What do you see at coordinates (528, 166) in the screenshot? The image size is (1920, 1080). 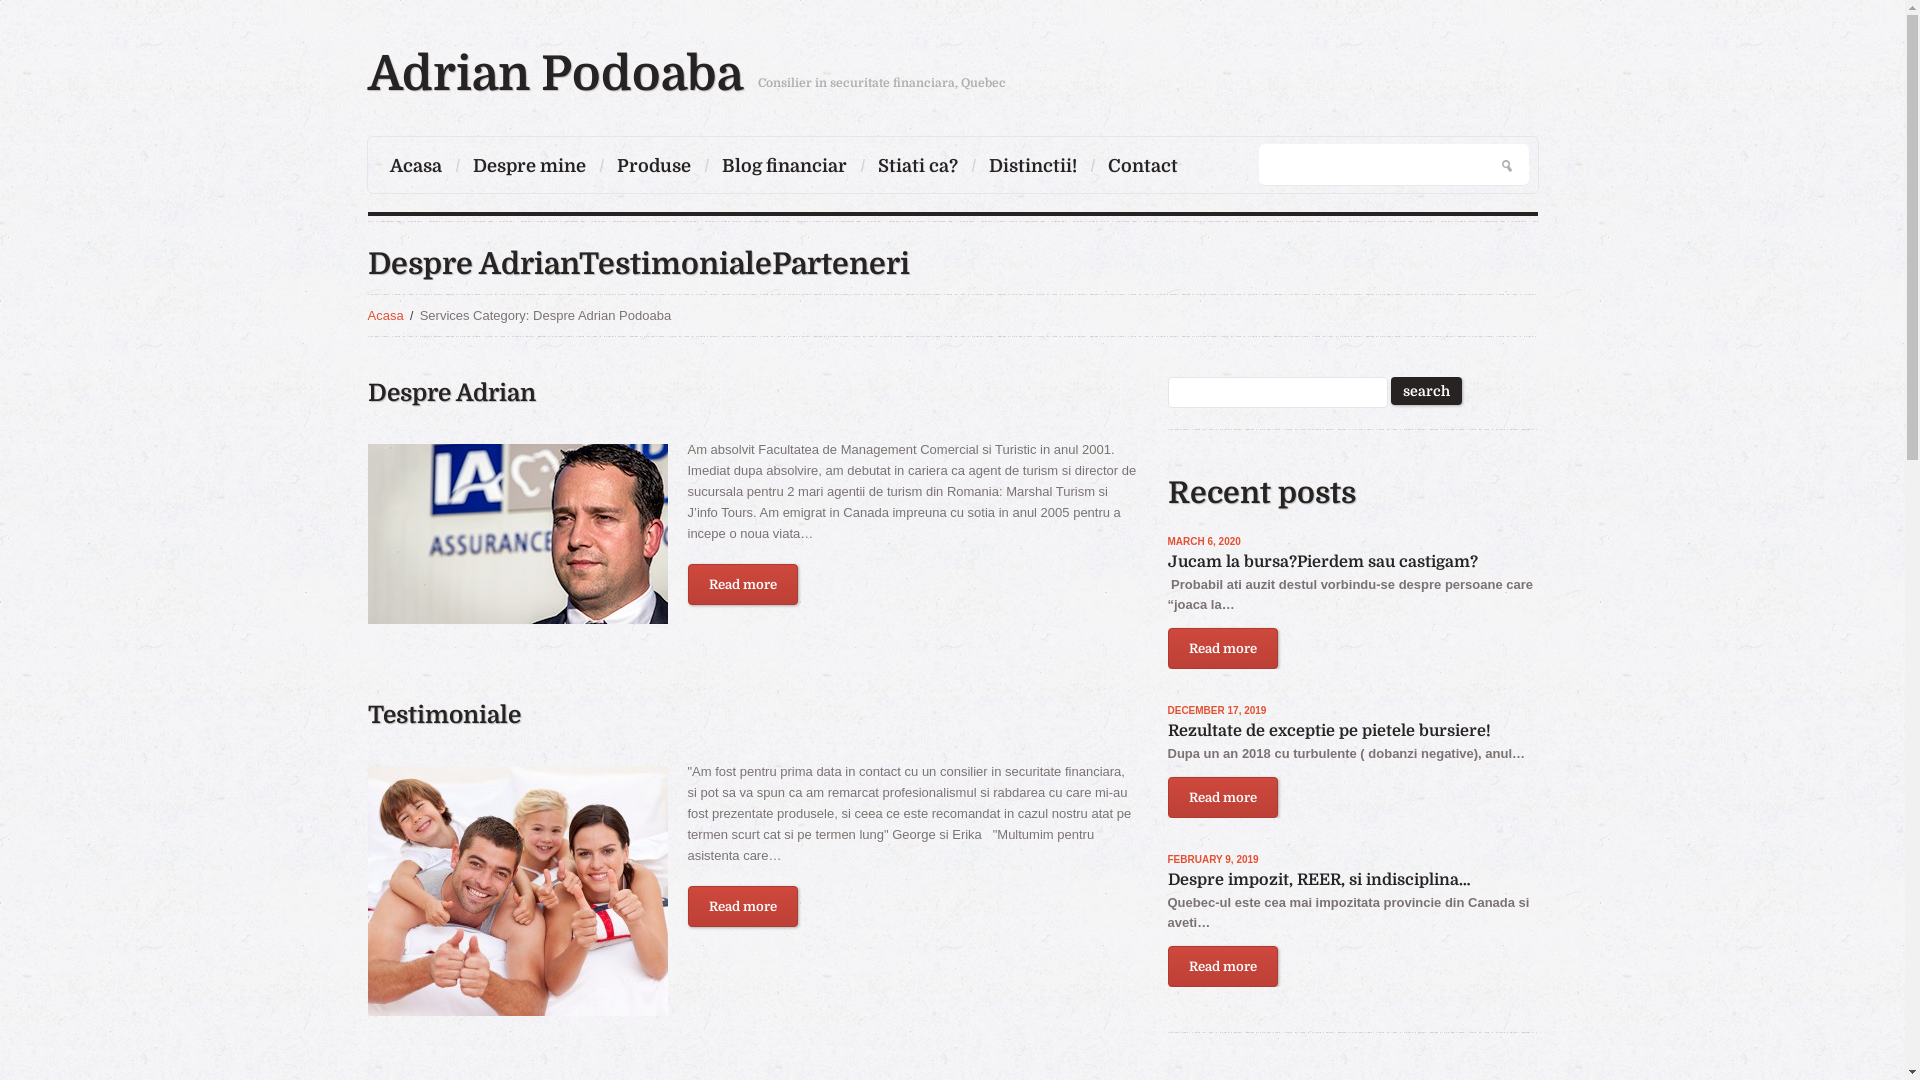 I see `Despre mine` at bounding box center [528, 166].